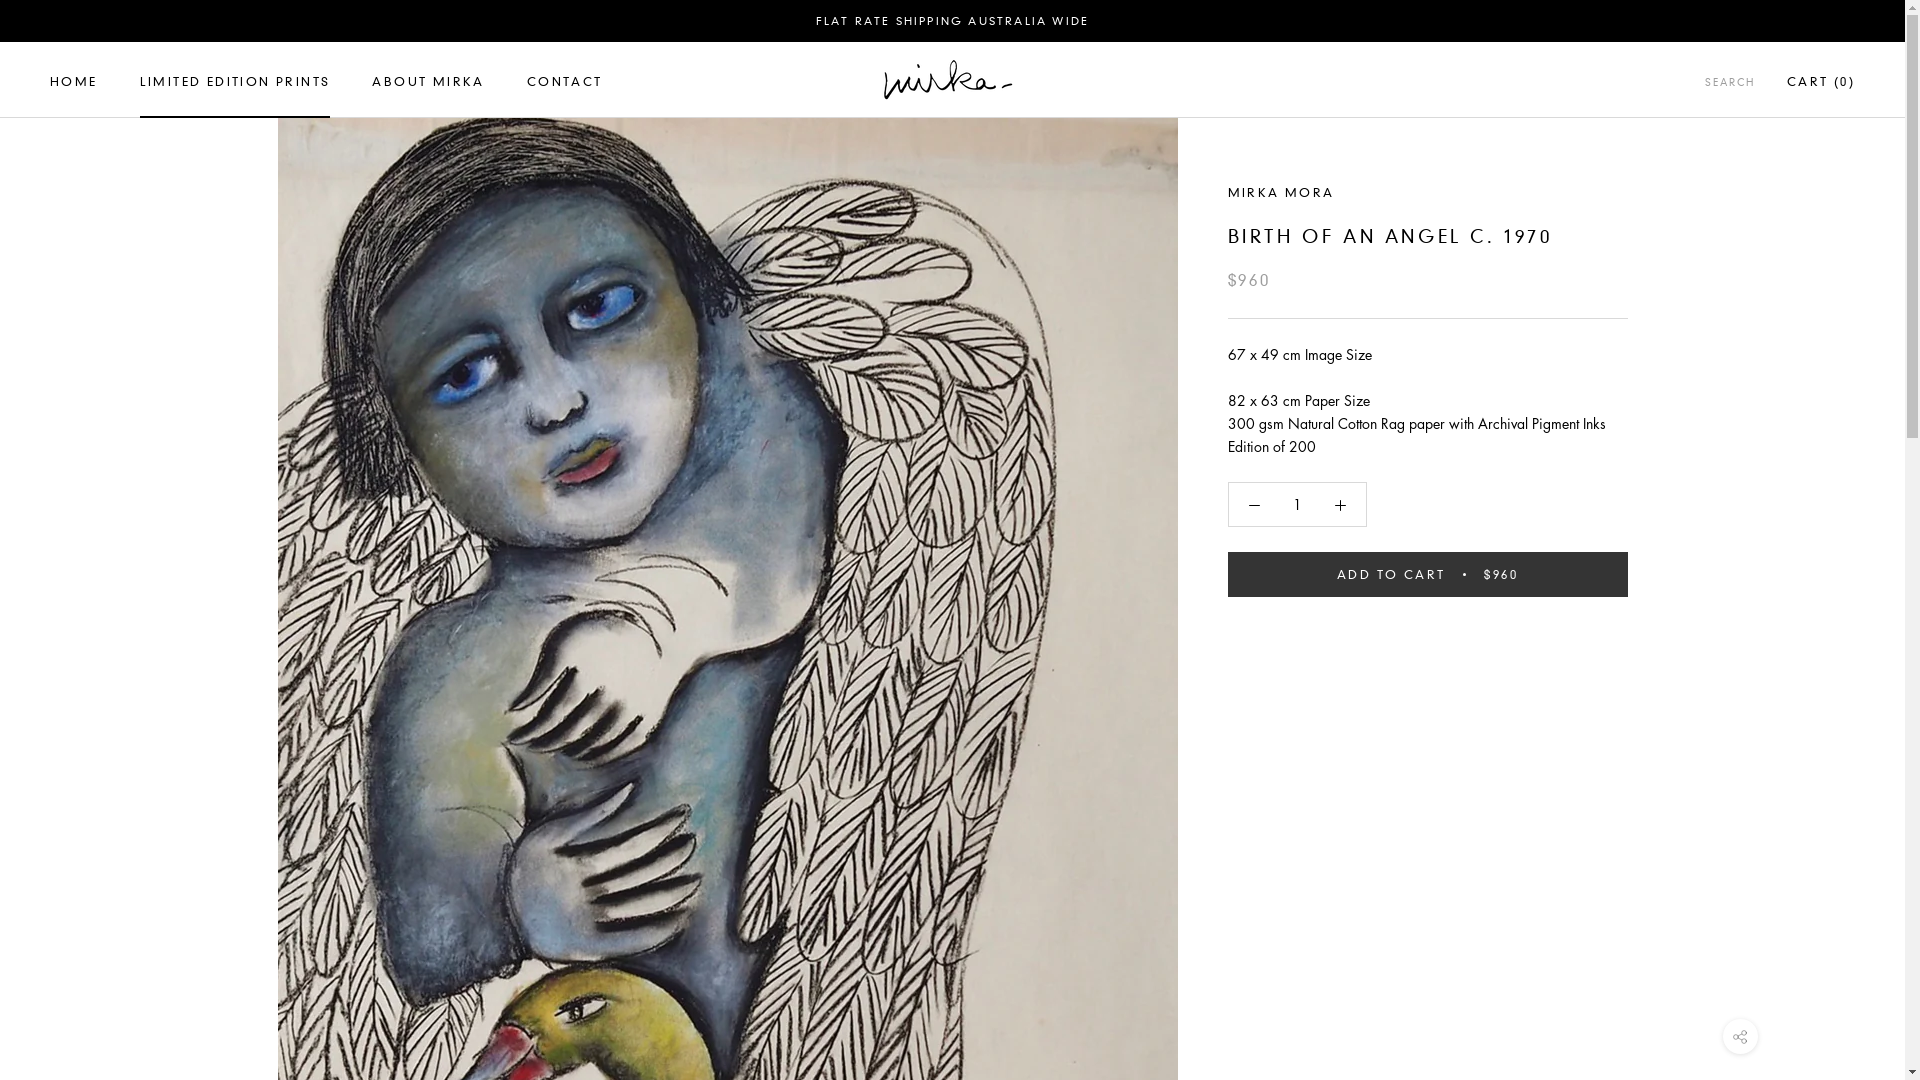  I want to click on HOME
HOME, so click(74, 82).